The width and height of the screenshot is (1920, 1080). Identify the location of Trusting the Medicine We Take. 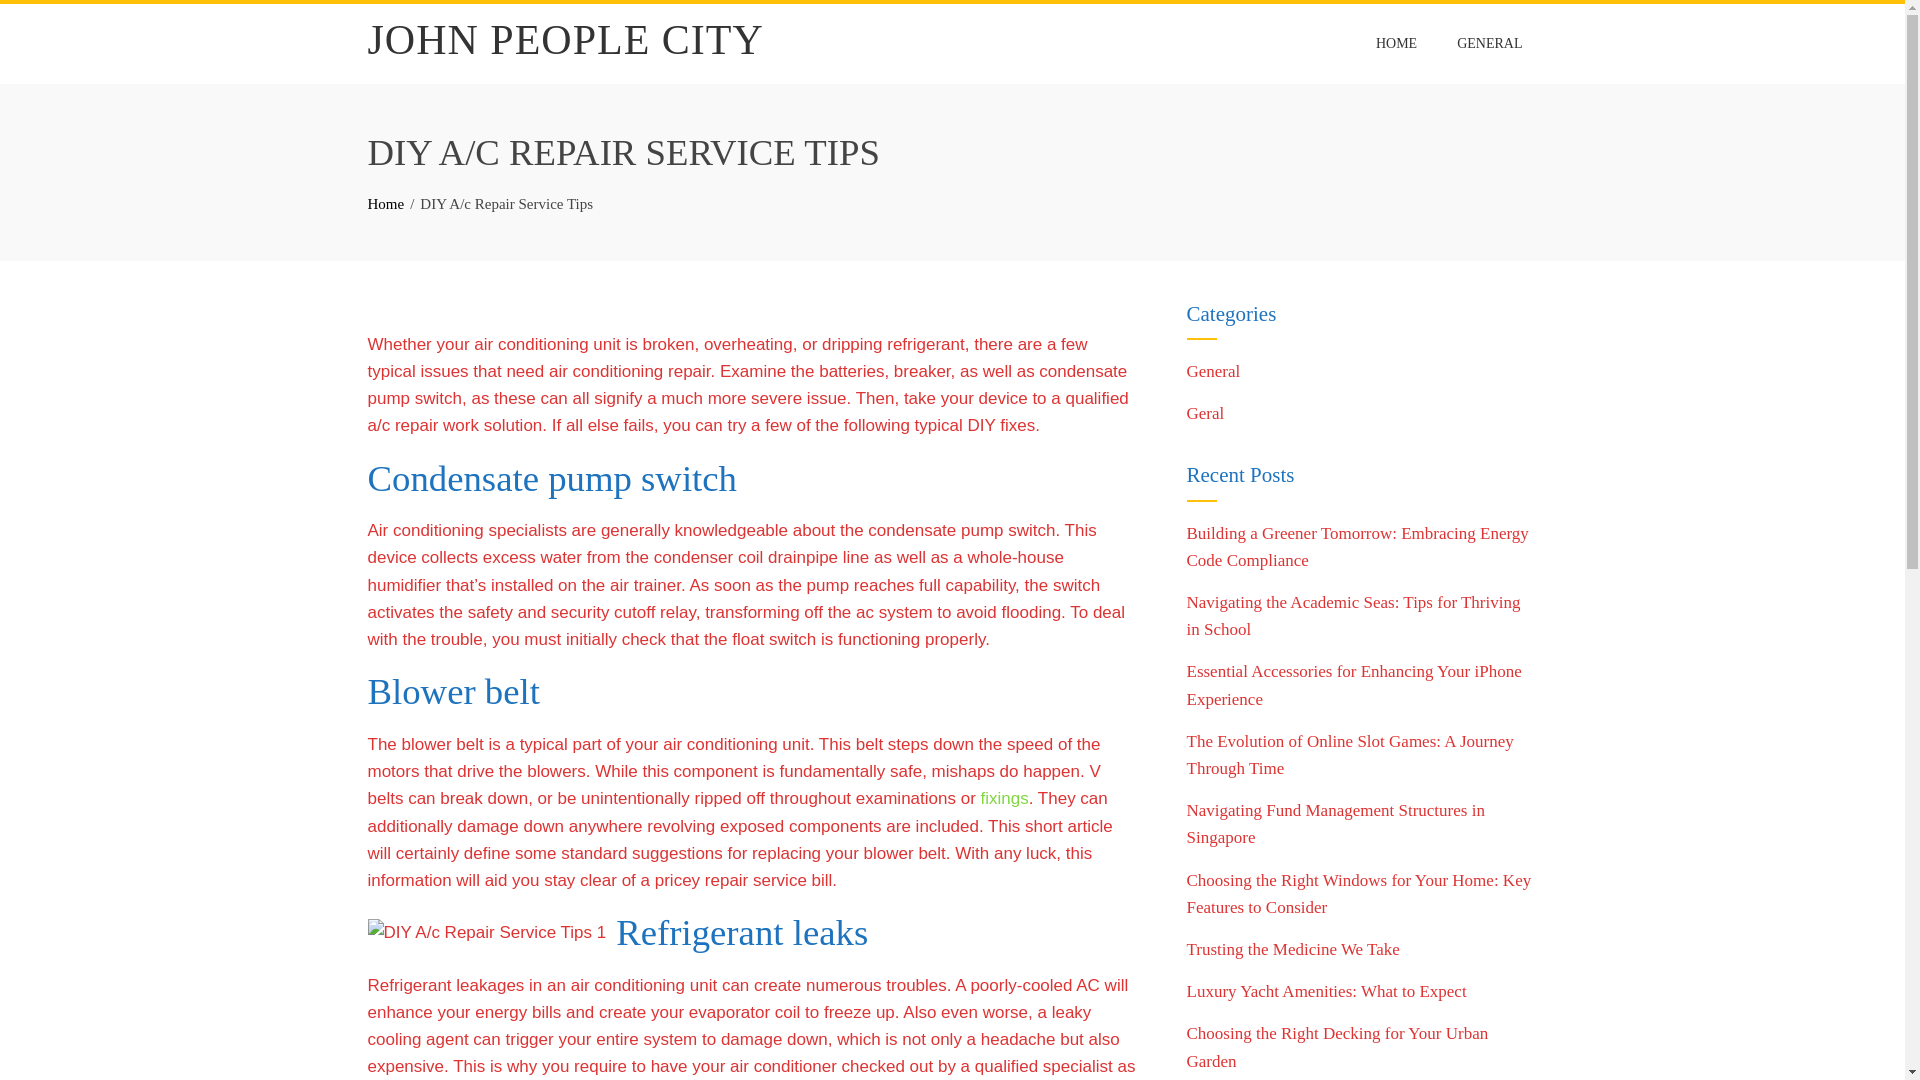
(1292, 949).